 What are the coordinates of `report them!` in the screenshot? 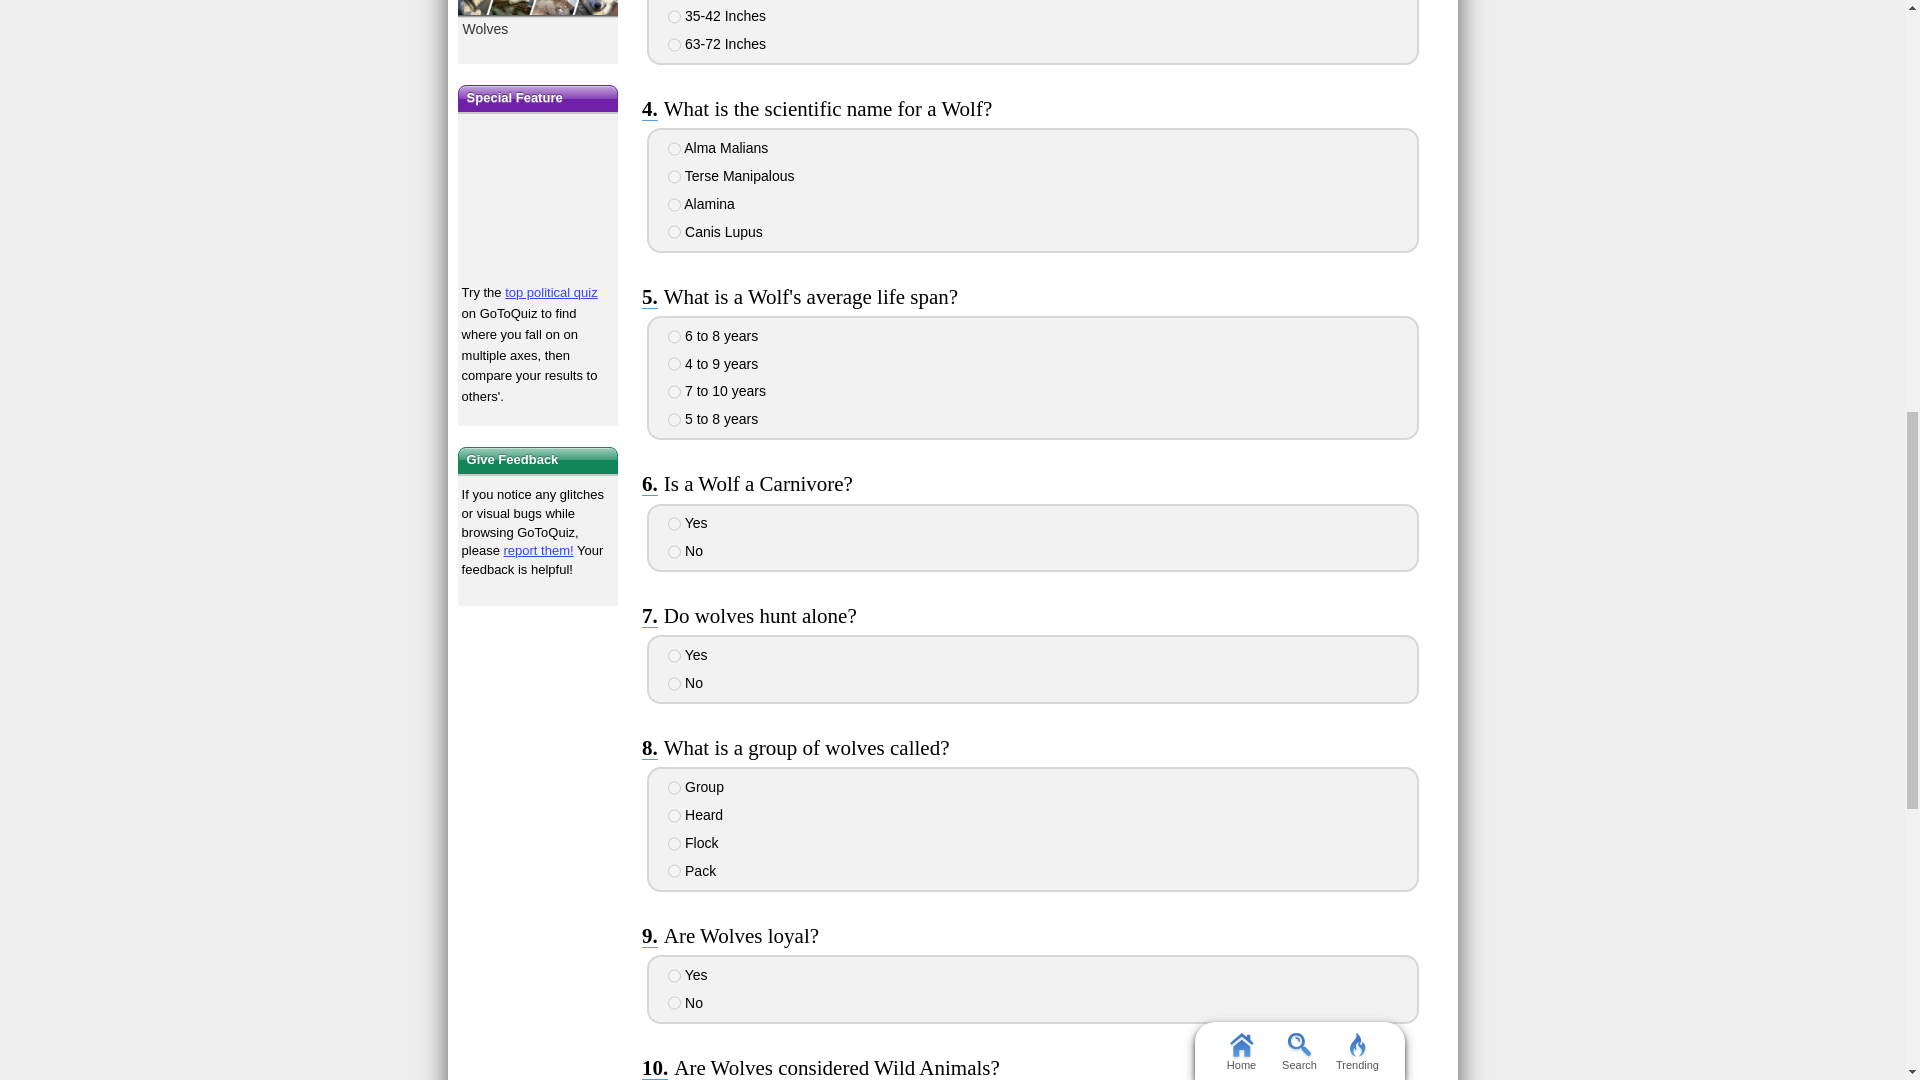 It's located at (538, 550).